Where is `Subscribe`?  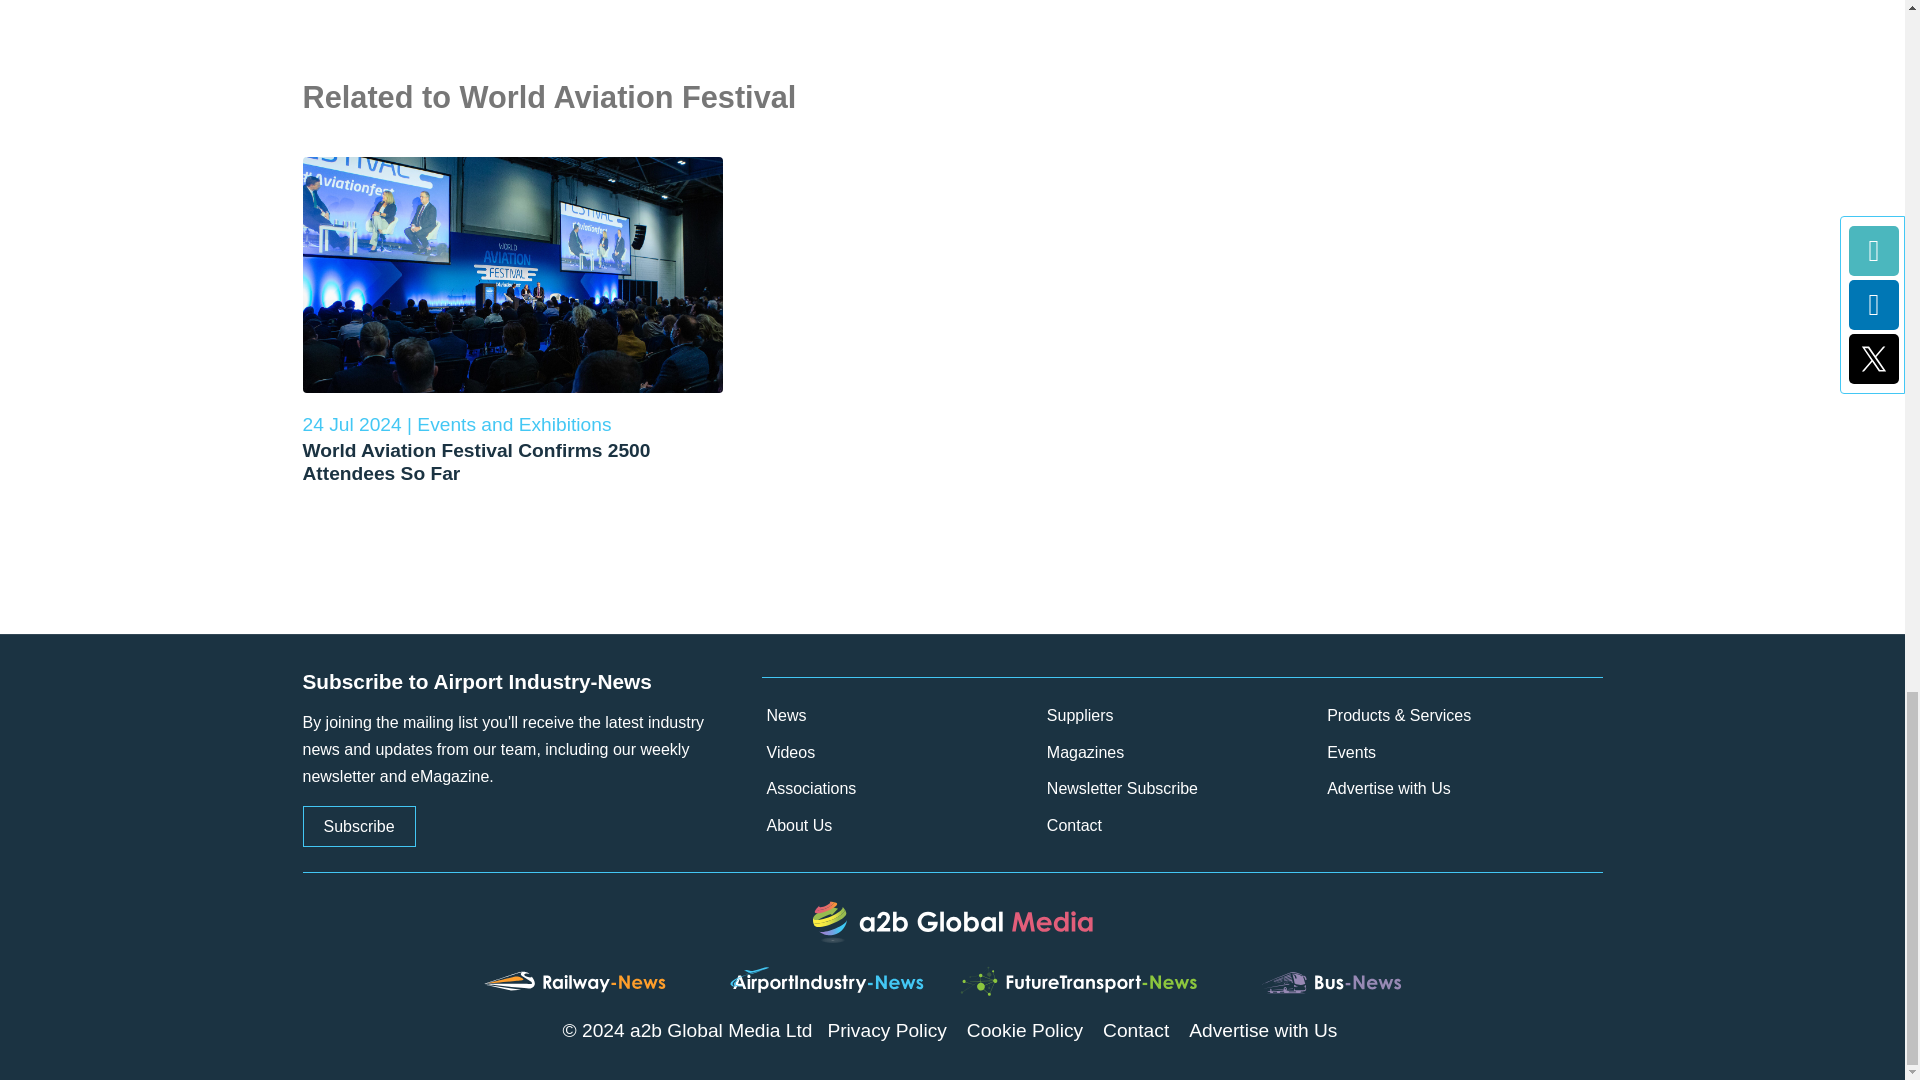
Subscribe is located at coordinates (358, 826).